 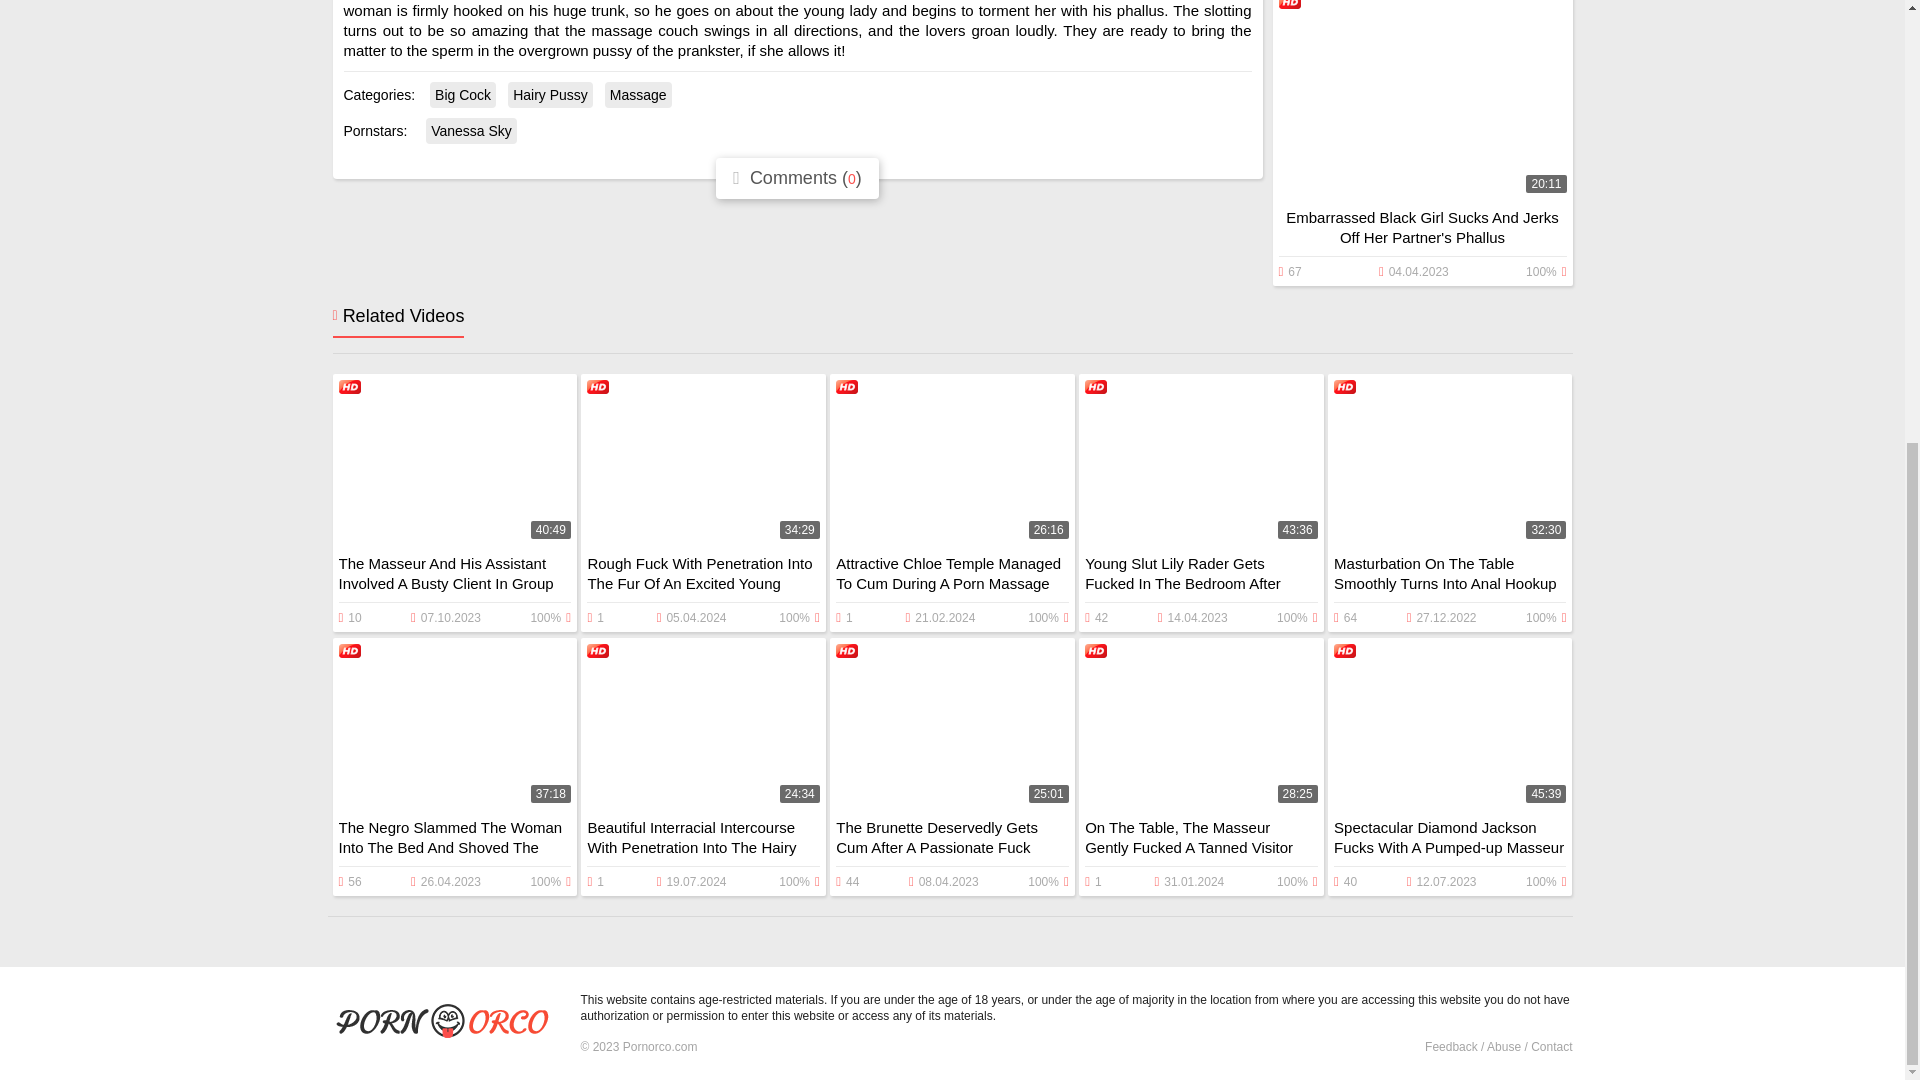 What do you see at coordinates (638, 95) in the screenshot?
I see `Massage` at bounding box center [638, 95].